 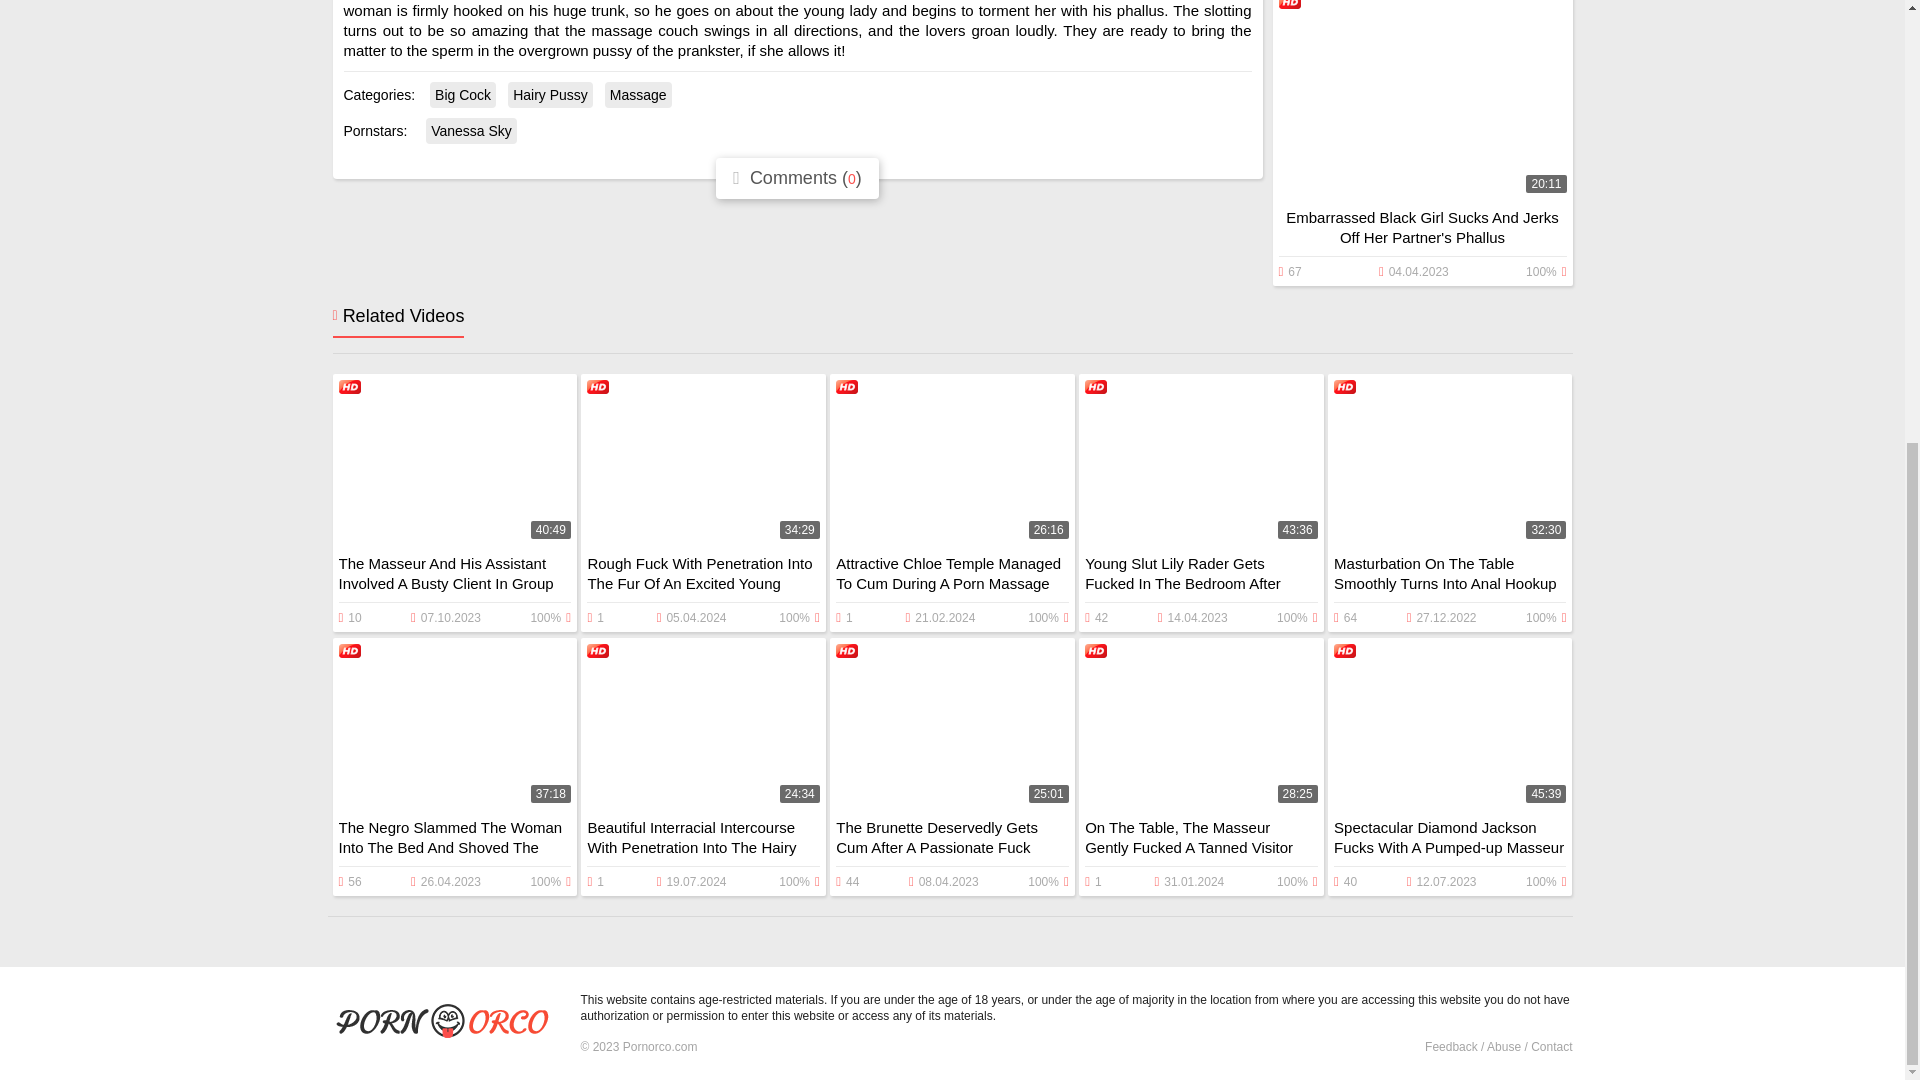 What do you see at coordinates (638, 95) in the screenshot?
I see `Massage` at bounding box center [638, 95].